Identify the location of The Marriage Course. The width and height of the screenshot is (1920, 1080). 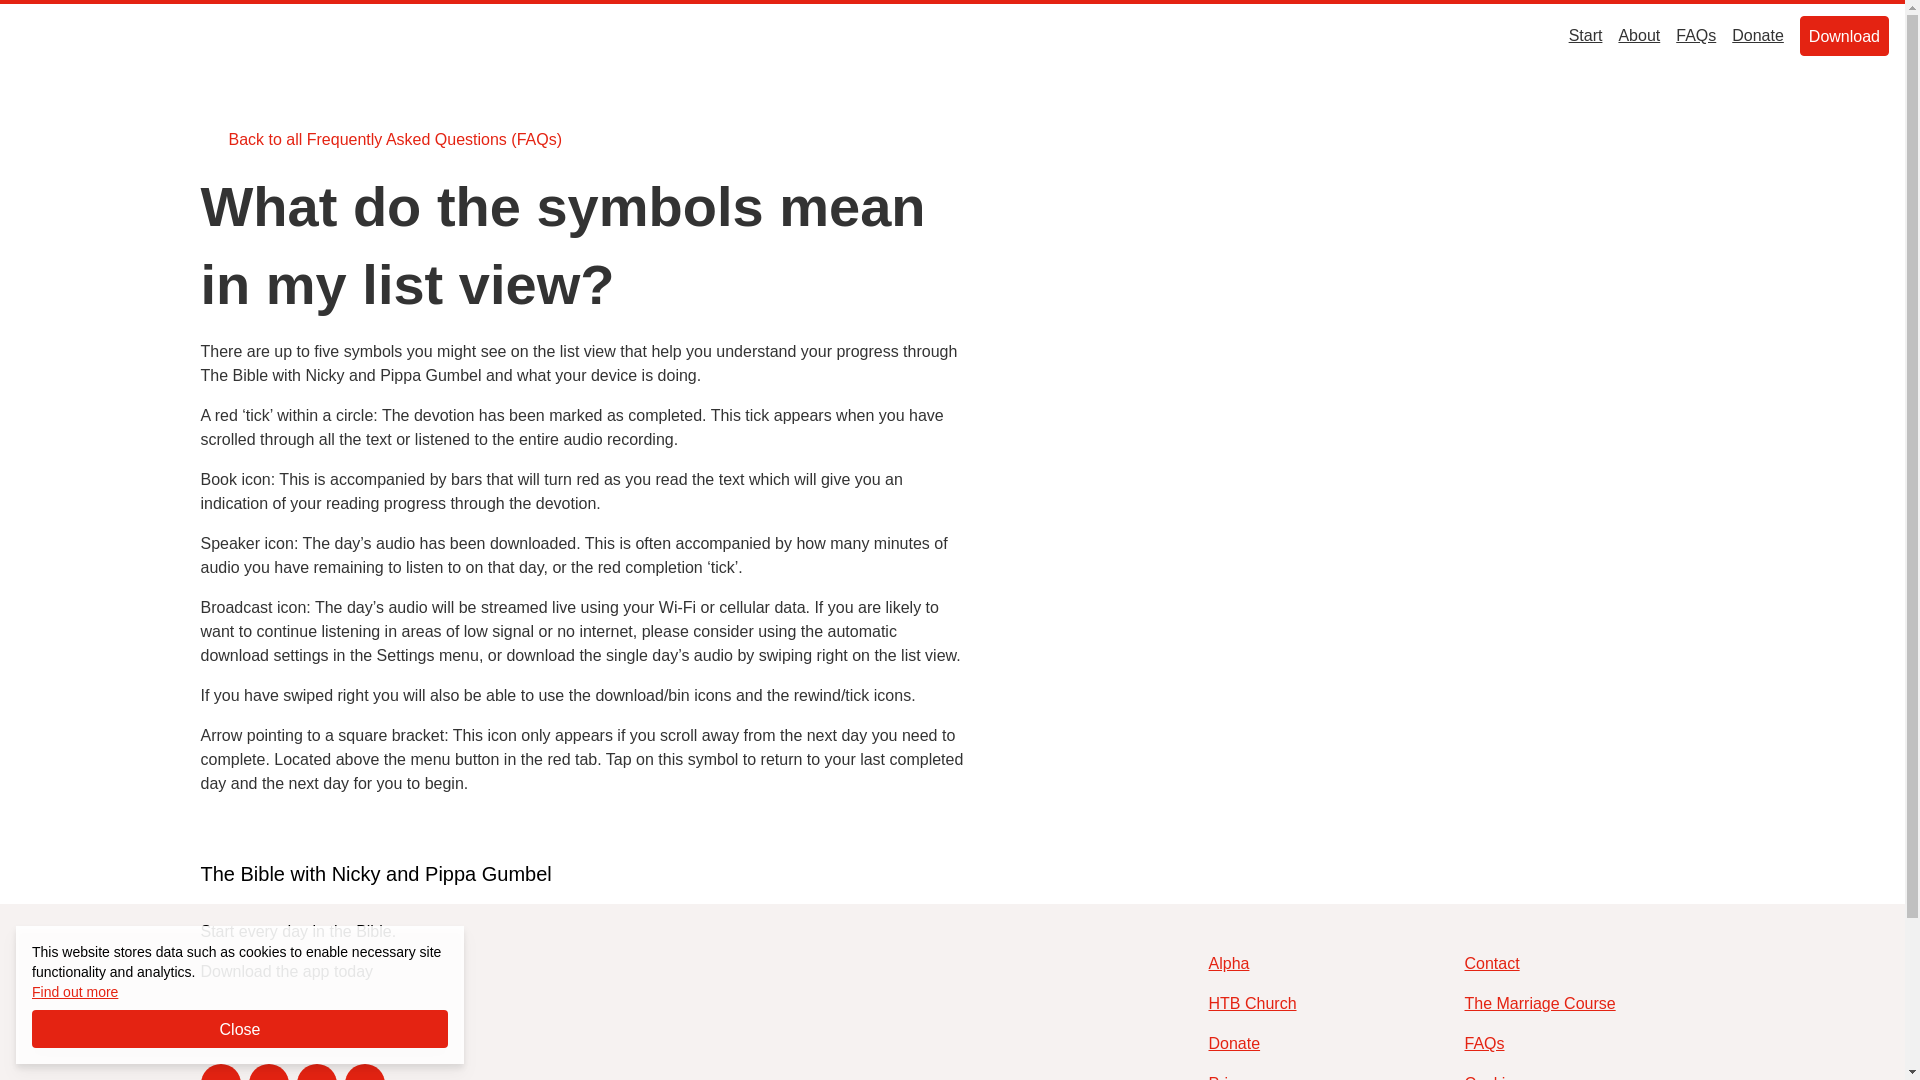
(1538, 1004).